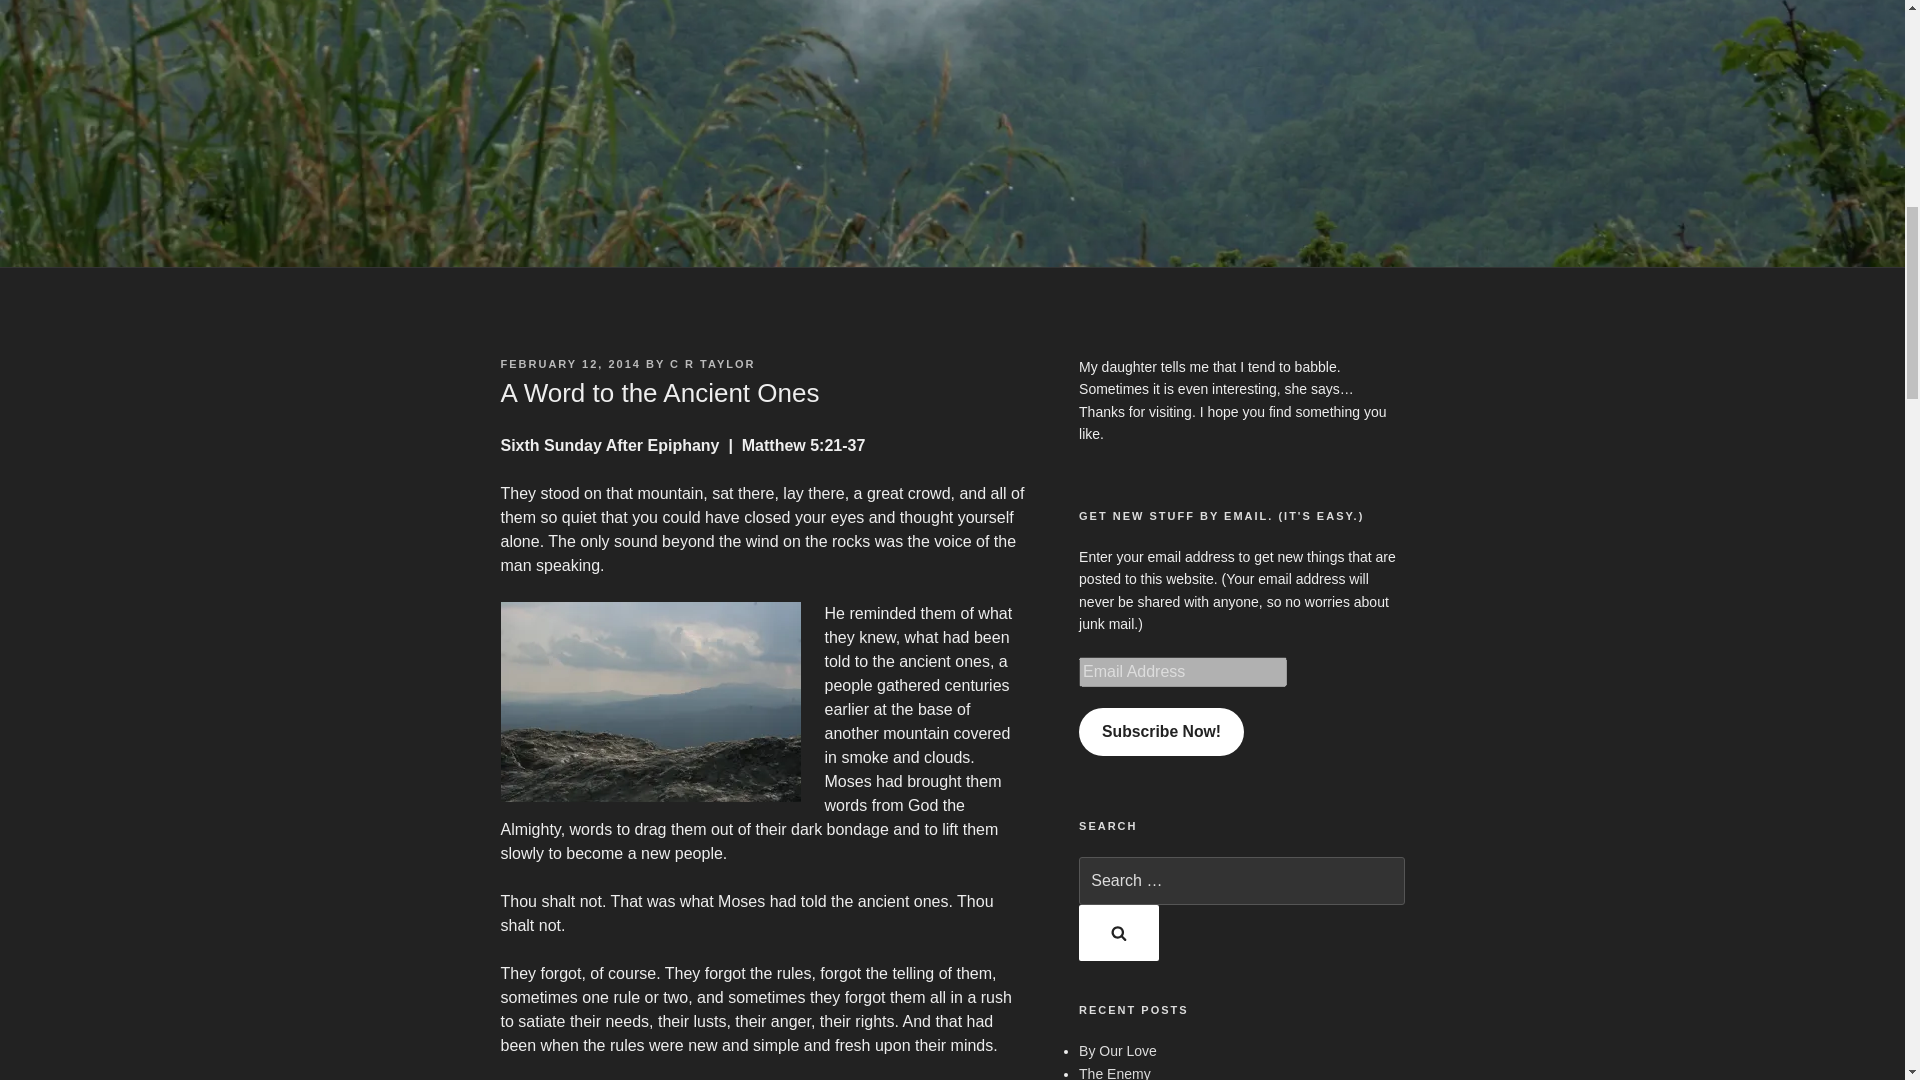  Describe the element at coordinates (1119, 933) in the screenshot. I see `Search` at that location.